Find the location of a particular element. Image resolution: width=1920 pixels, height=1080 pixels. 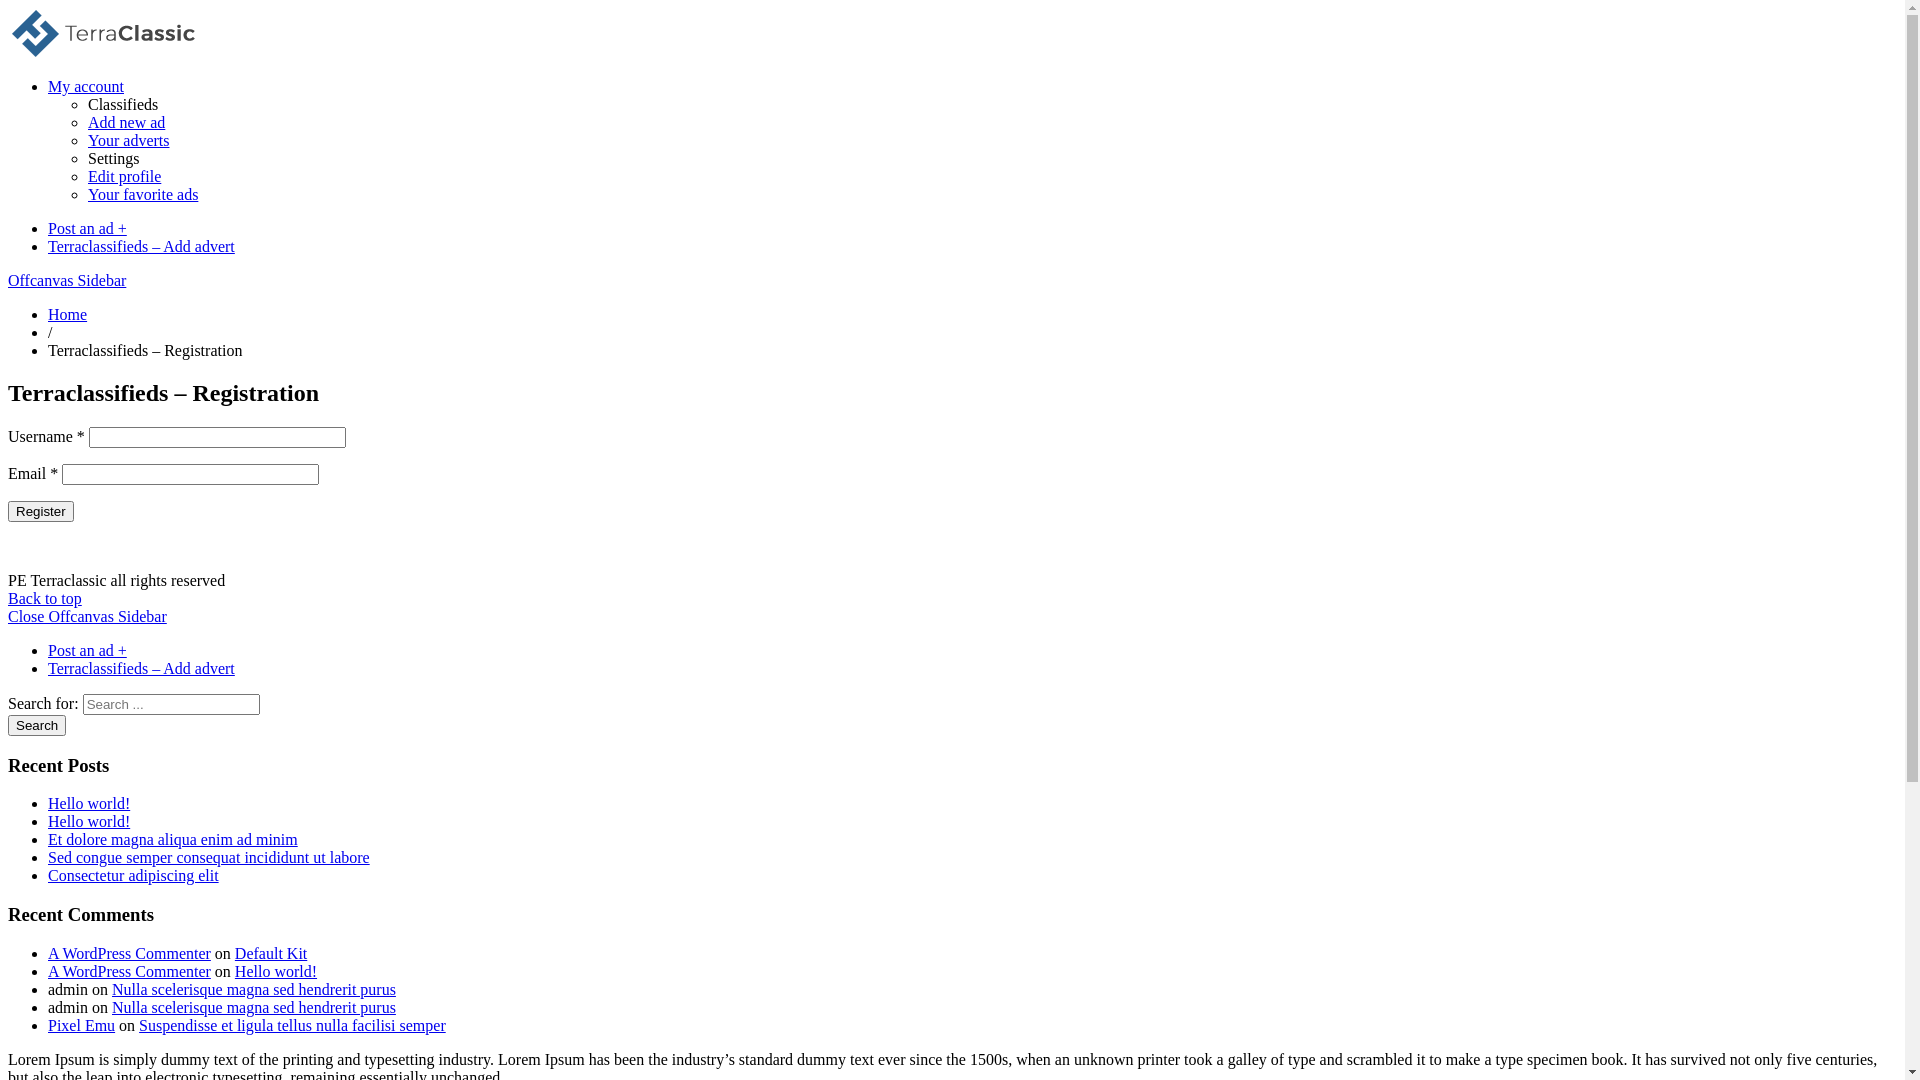

Nulla scelerisque magna sed hendrerit purus is located at coordinates (254, 990).